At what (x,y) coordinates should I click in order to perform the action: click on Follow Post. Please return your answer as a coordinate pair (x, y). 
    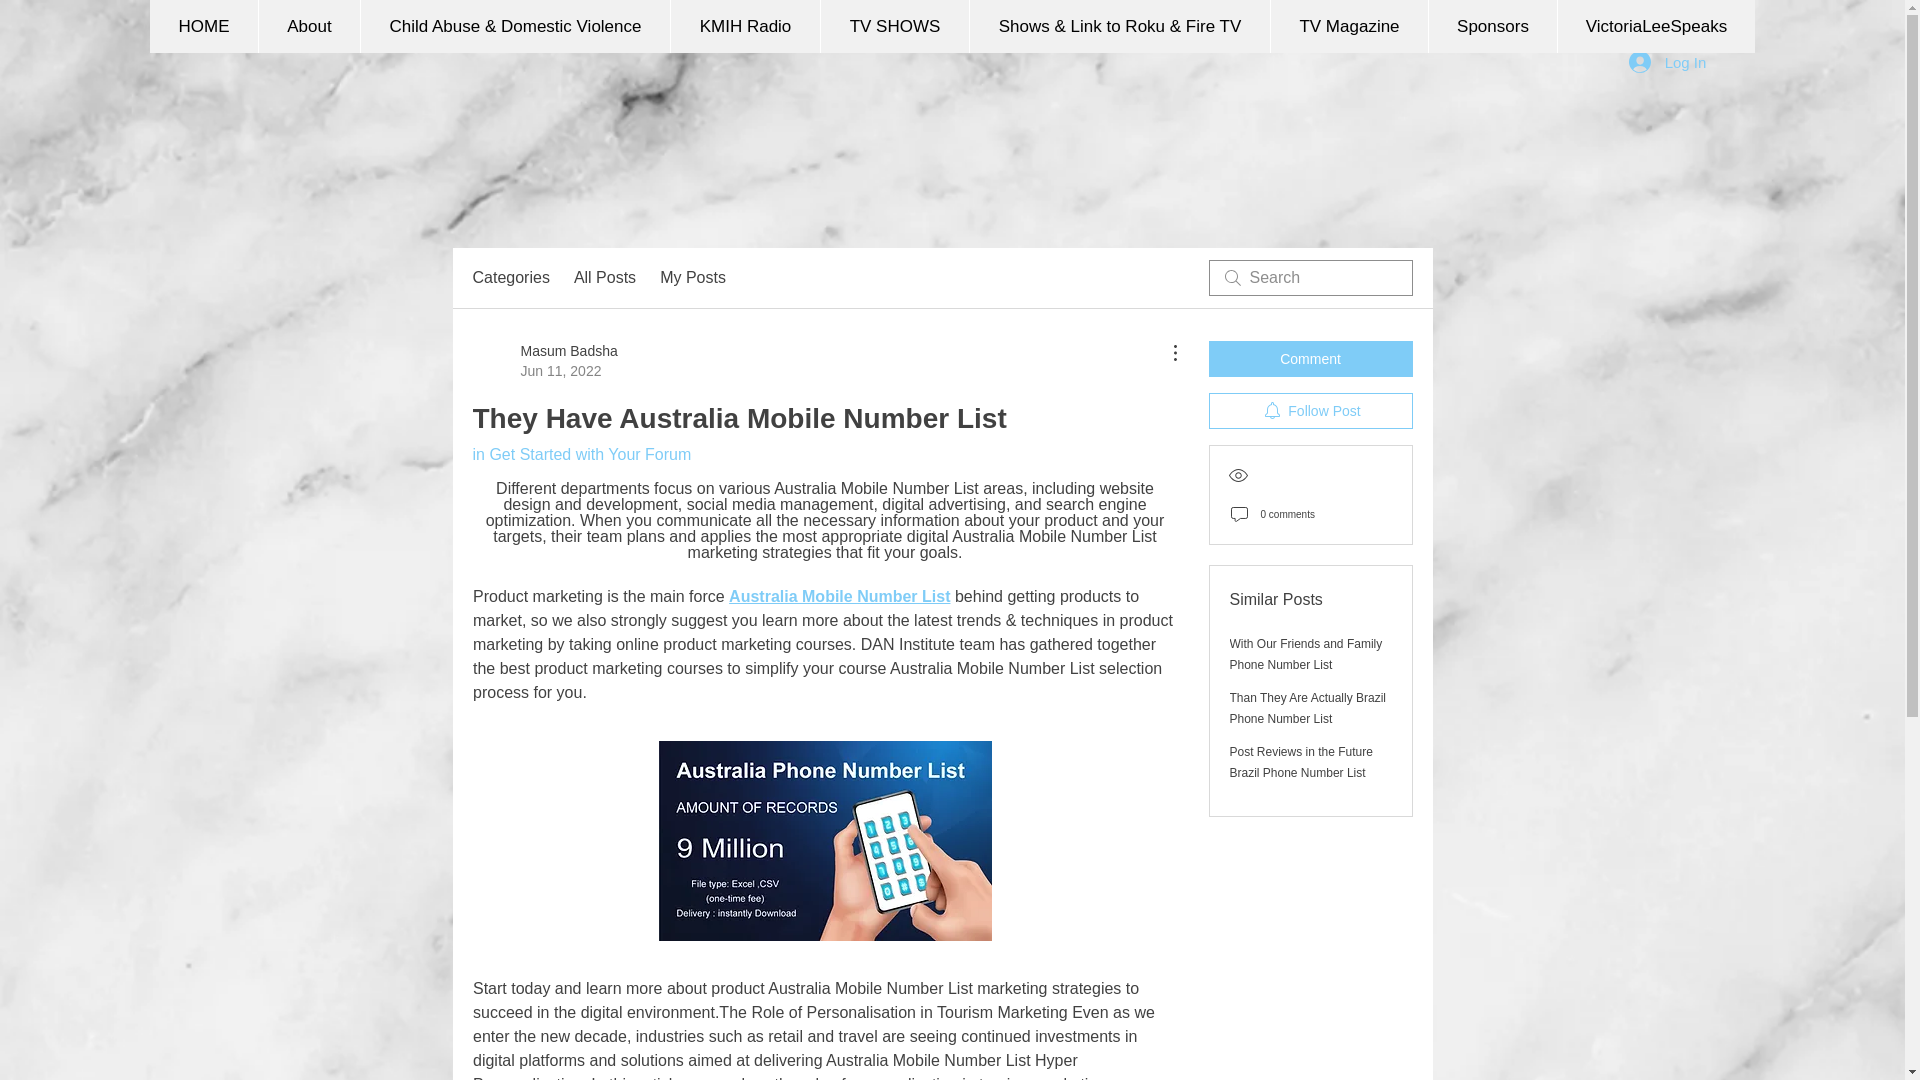
    Looking at the image, I should click on (1309, 410).